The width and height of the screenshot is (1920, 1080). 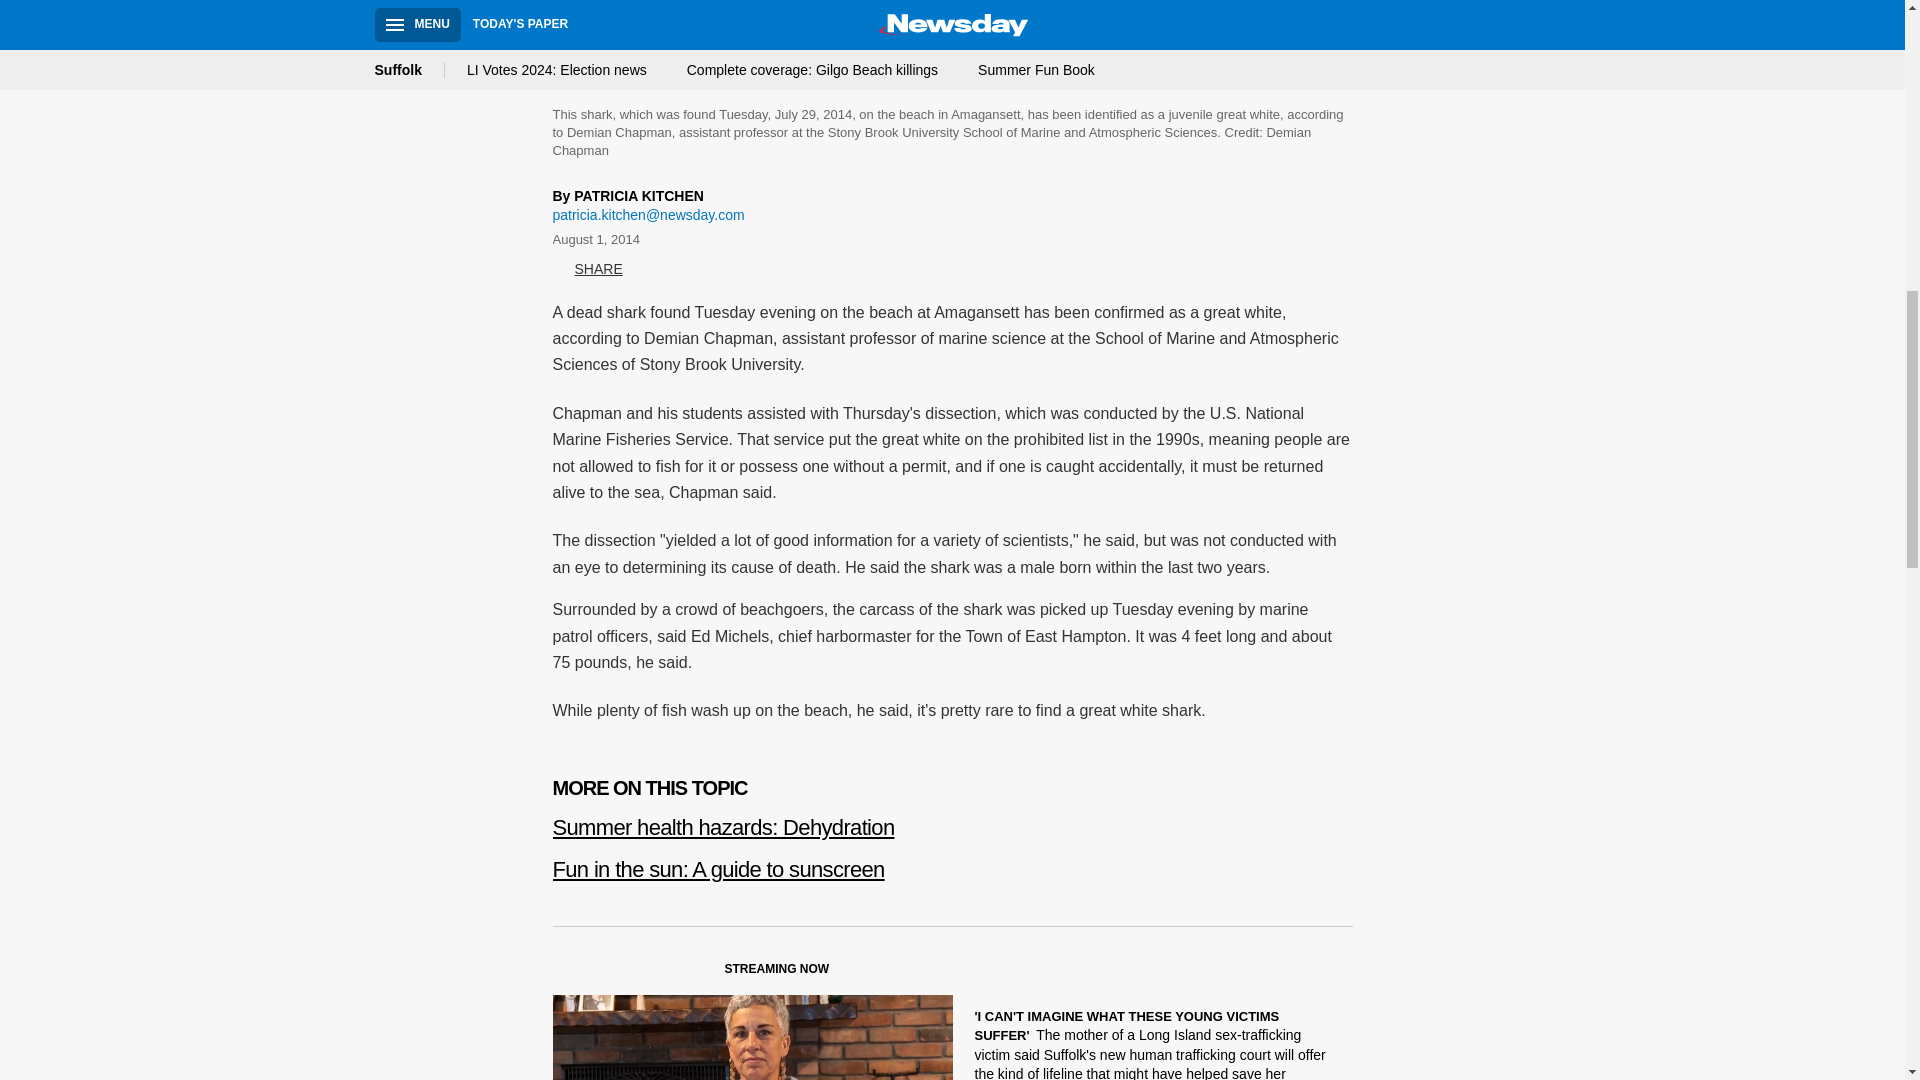 I want to click on SHARE, so click(x=587, y=270).